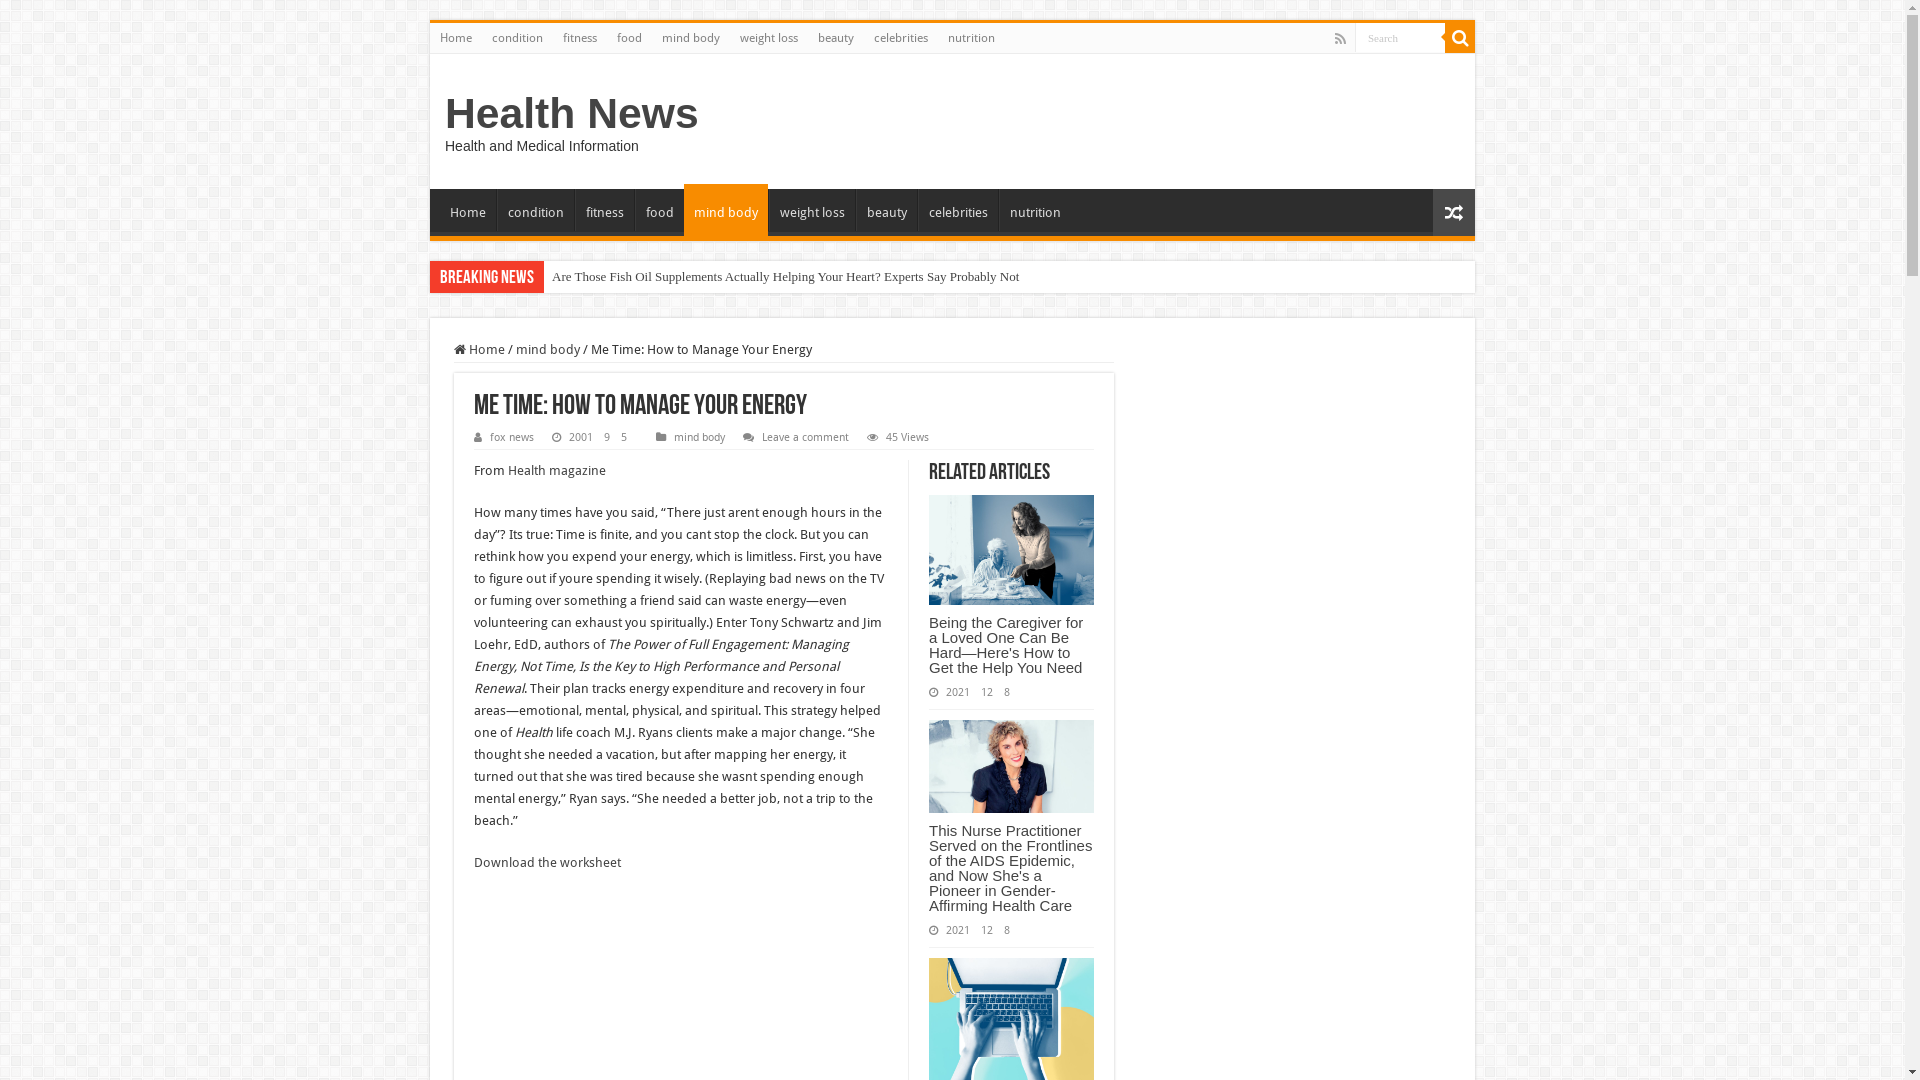  I want to click on nutrition, so click(972, 38).